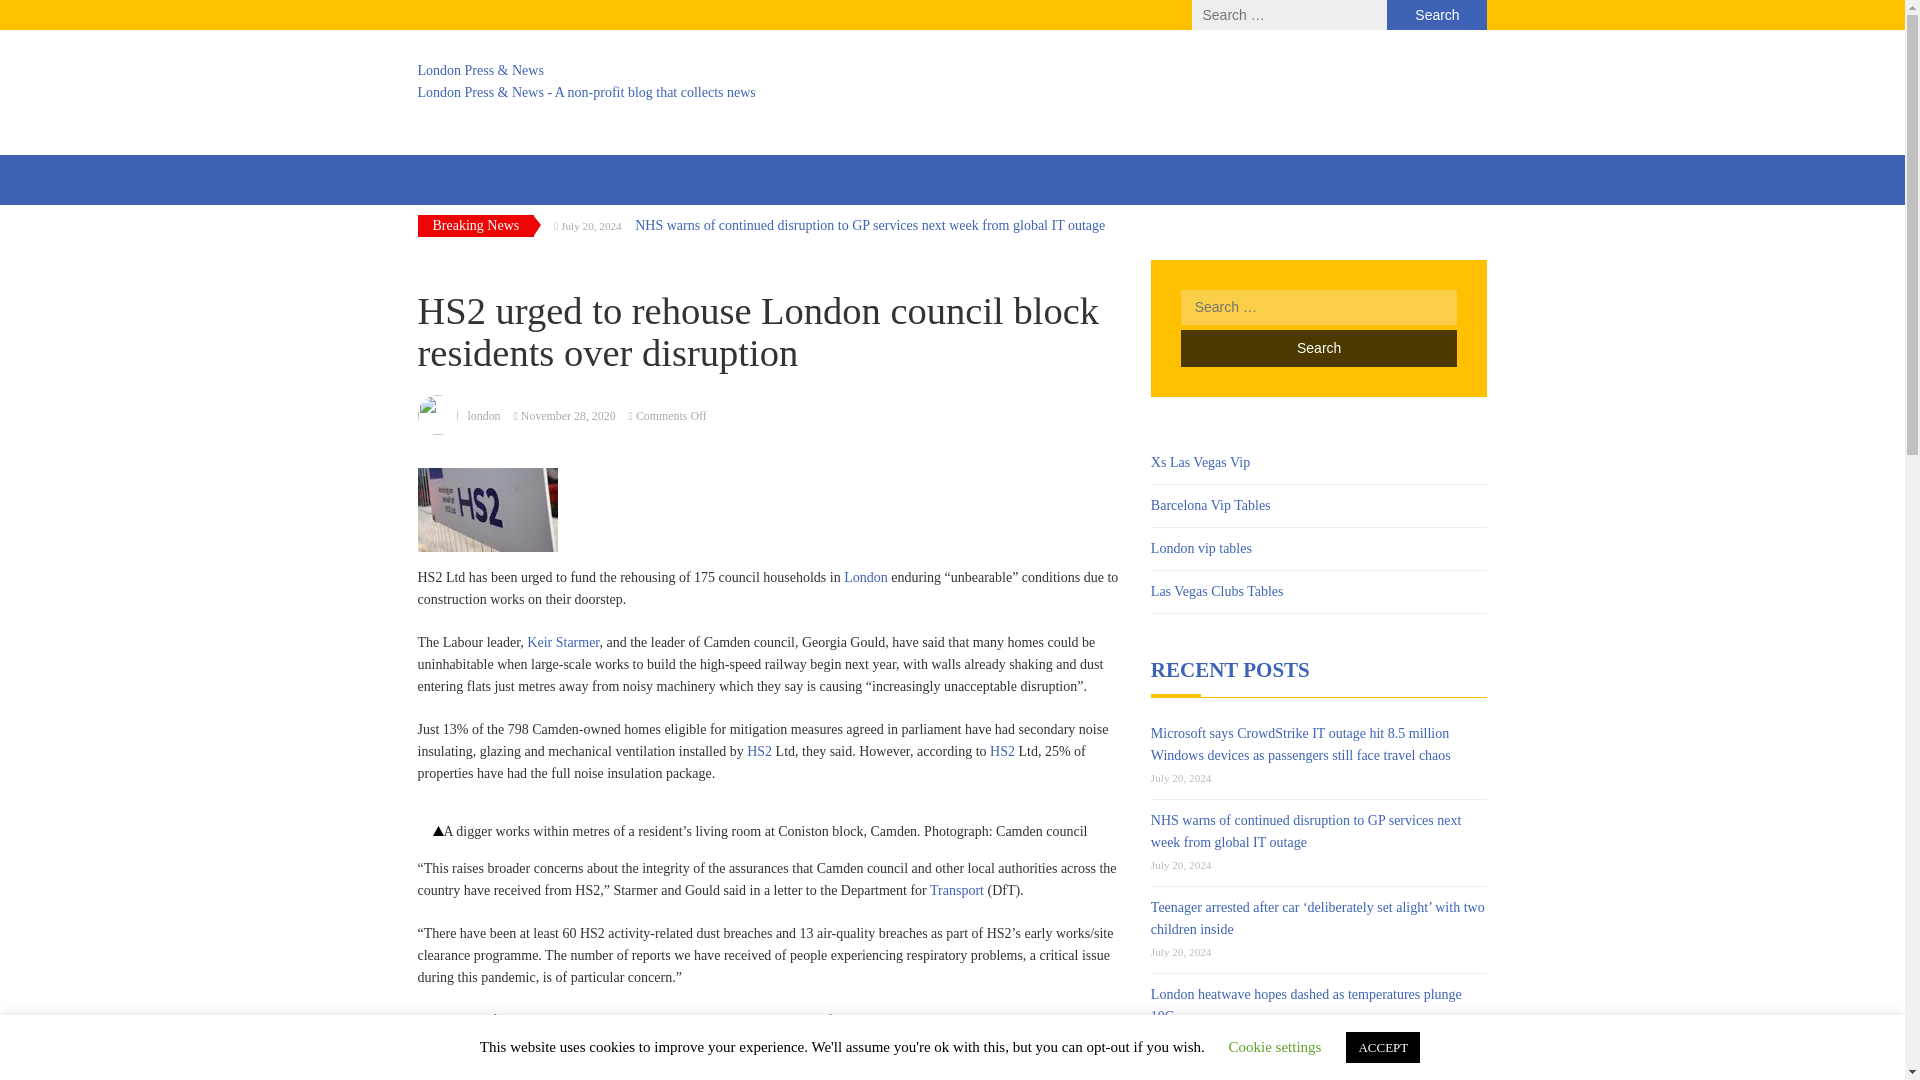 The image size is (1920, 1080). What do you see at coordinates (562, 642) in the screenshot?
I see `Keir Starmer` at bounding box center [562, 642].